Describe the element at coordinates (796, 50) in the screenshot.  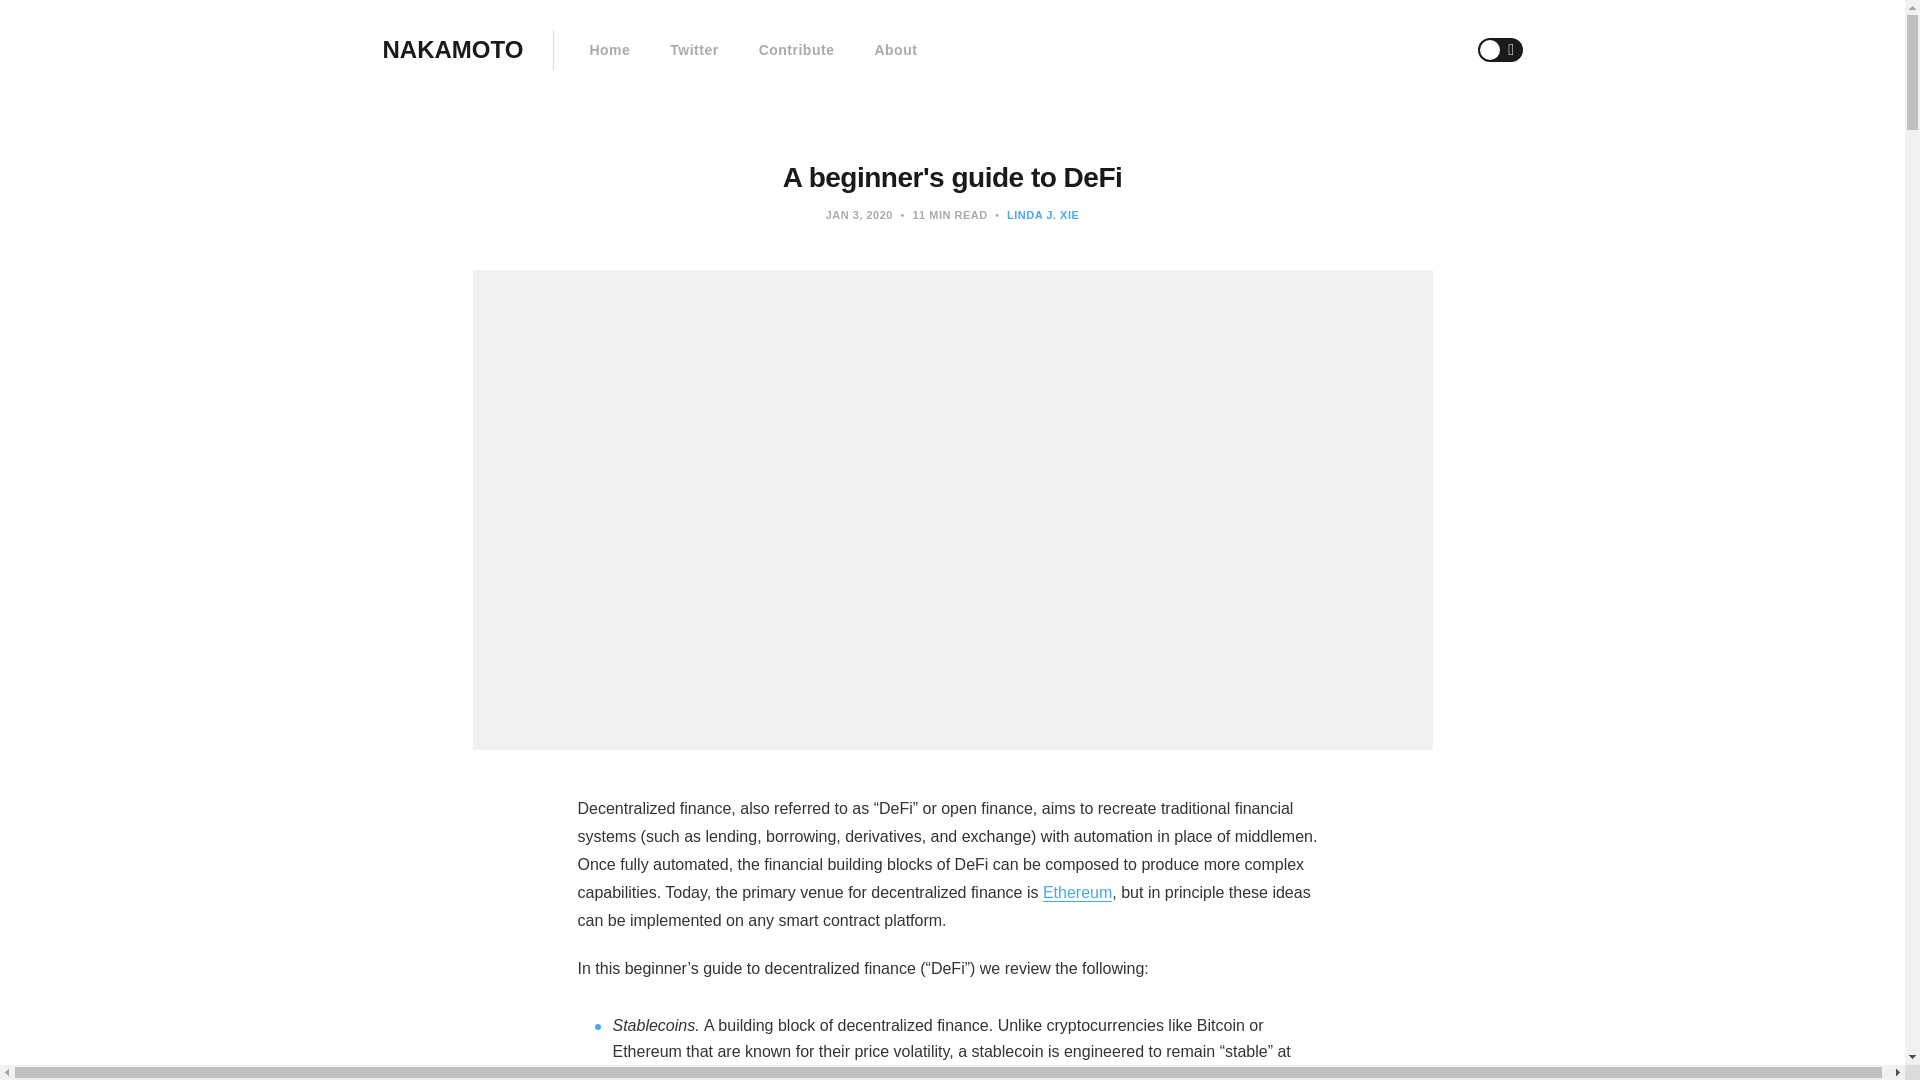
I see `Contribute` at that location.